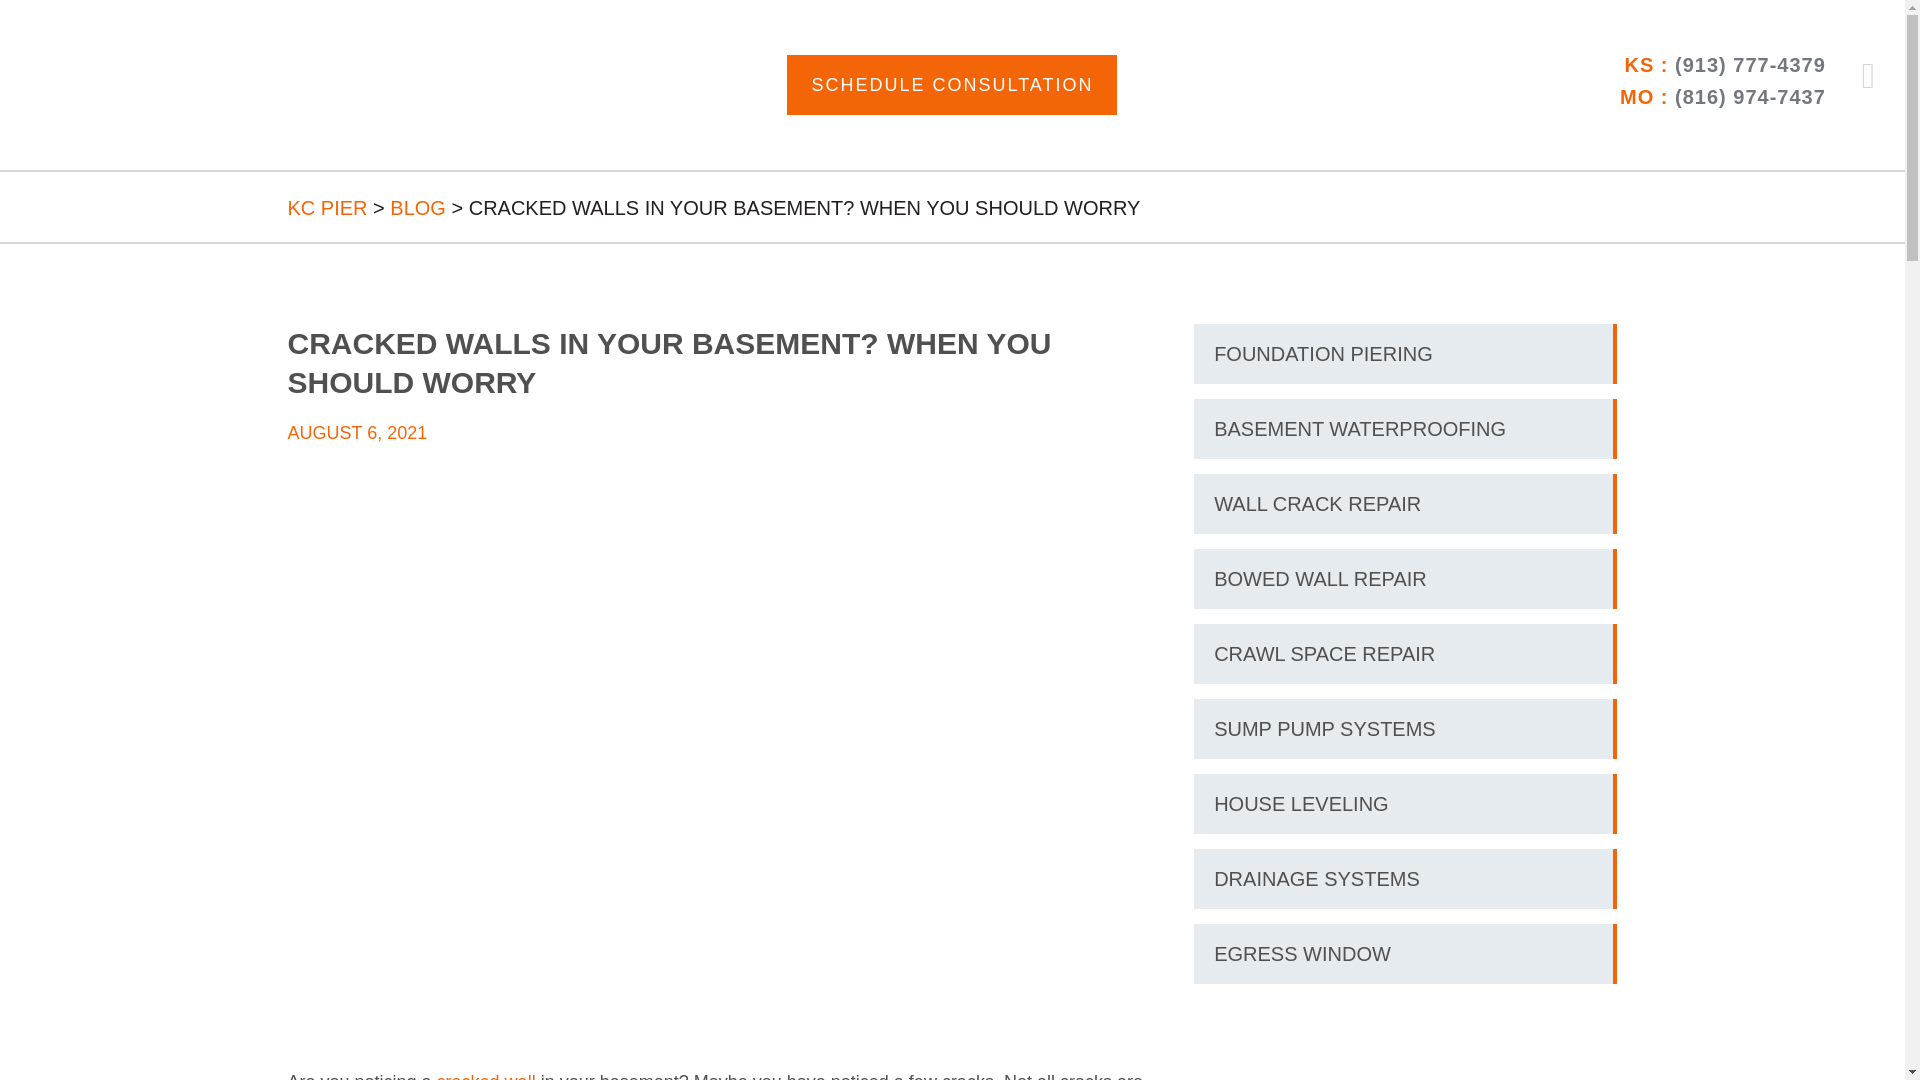  What do you see at coordinates (952, 85) in the screenshot?
I see `SCHEDULE CONSULTATION` at bounding box center [952, 85].